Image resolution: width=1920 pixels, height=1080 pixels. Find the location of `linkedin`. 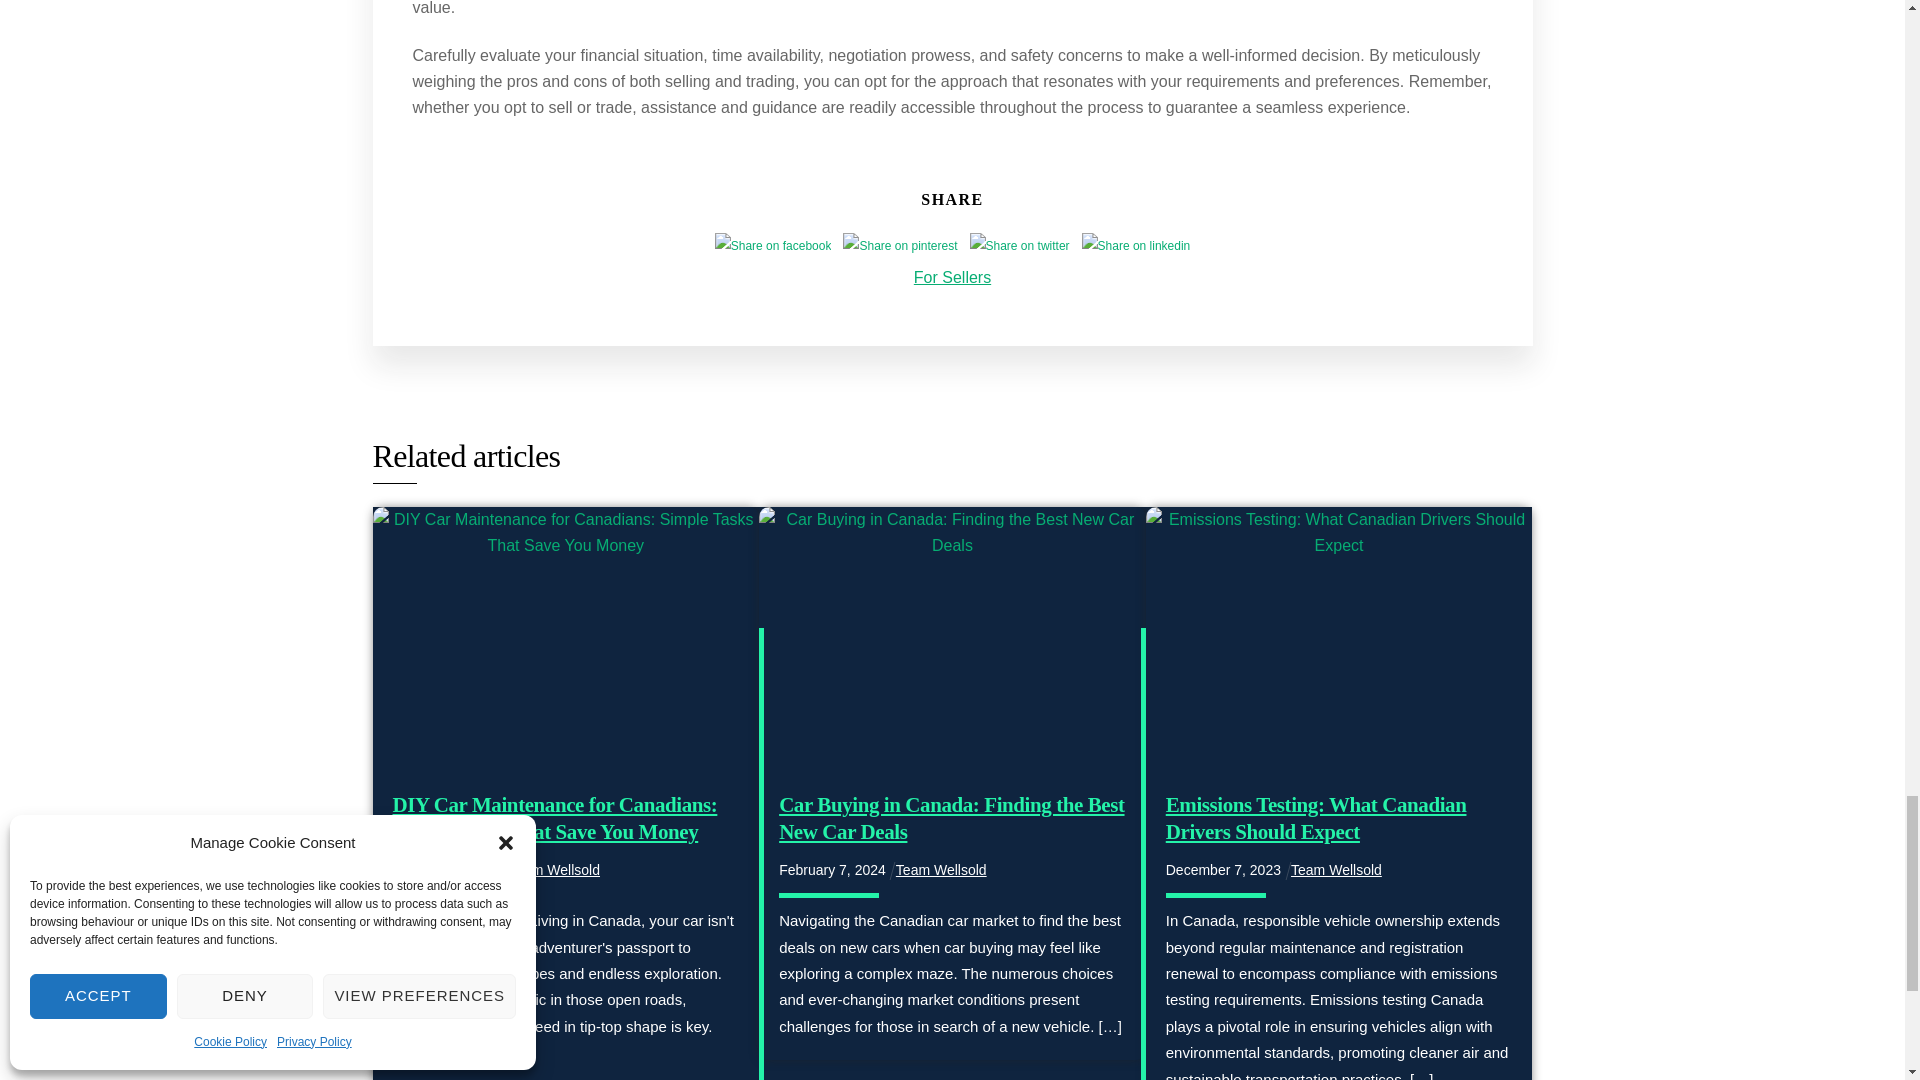

linkedin is located at coordinates (1136, 245).